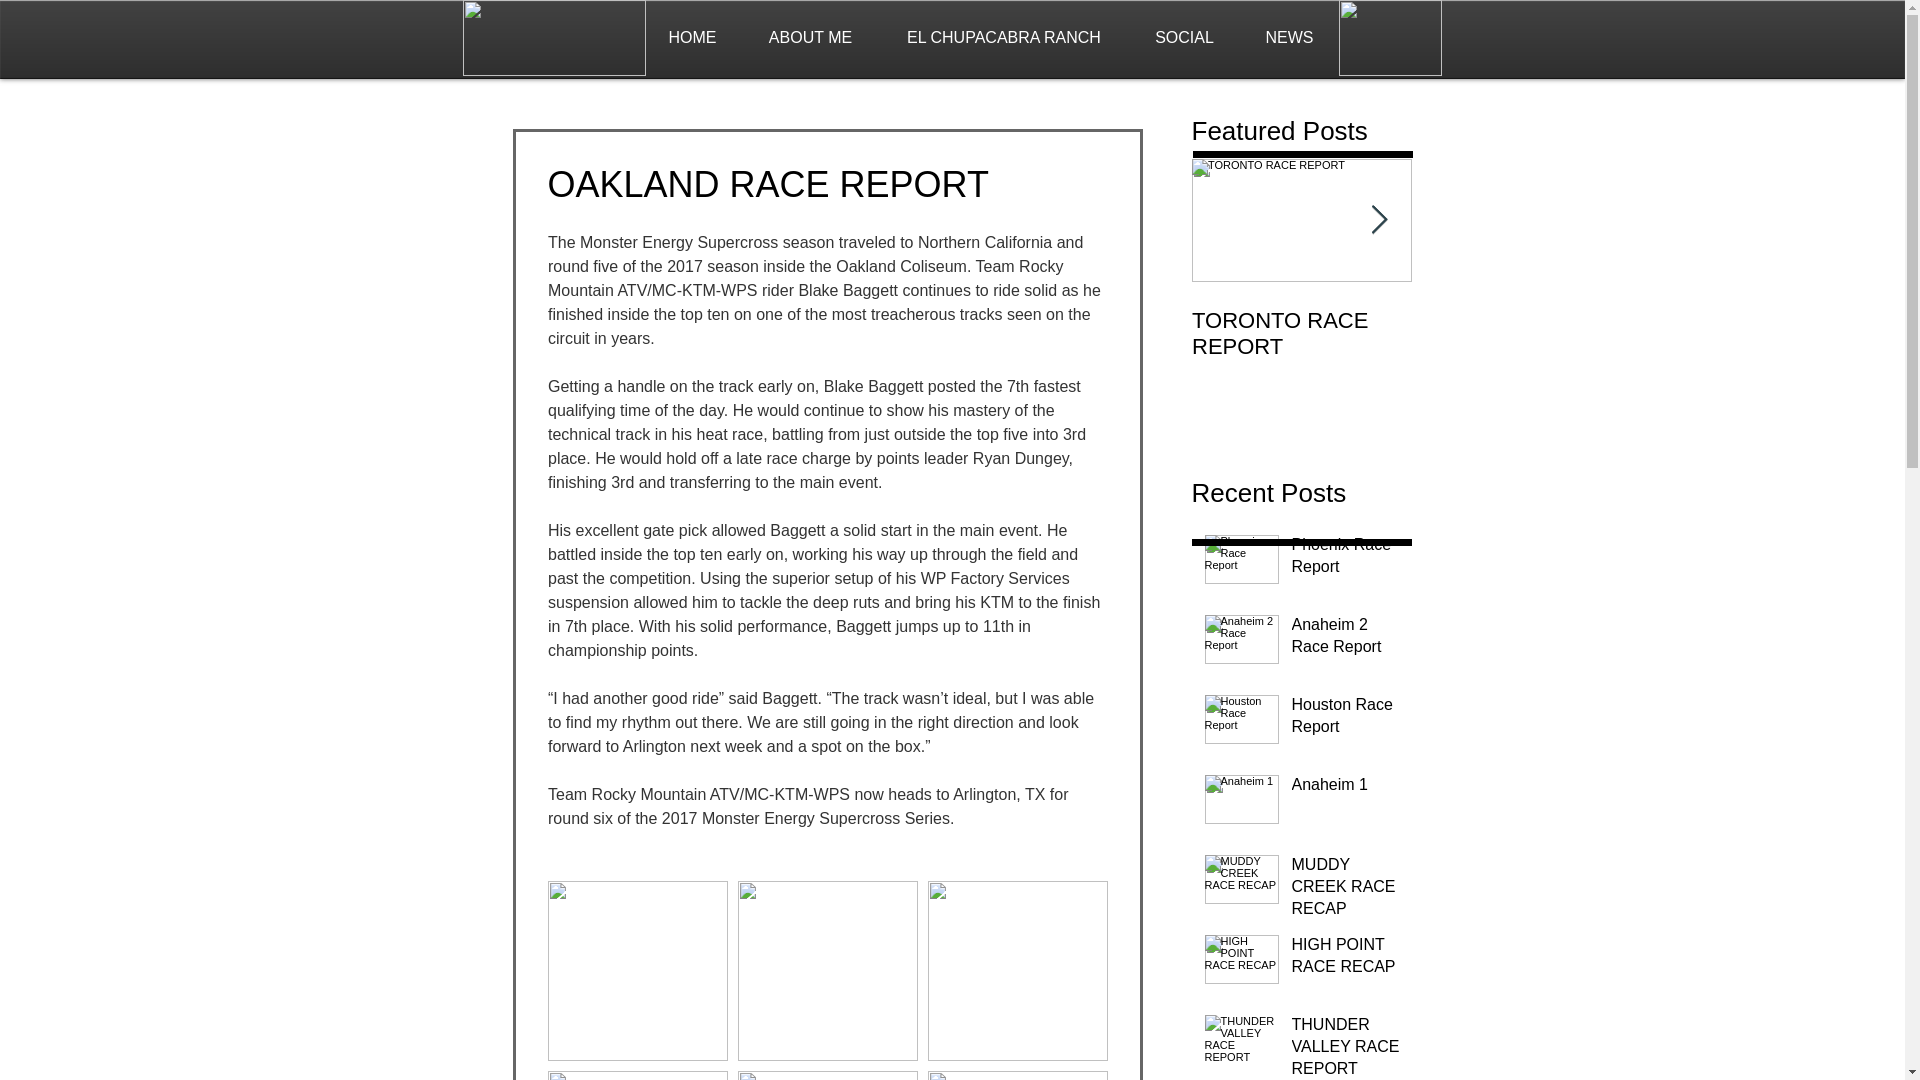 This screenshot has width=1920, height=1080. What do you see at coordinates (1185, 38) in the screenshot?
I see `SOCIAL` at bounding box center [1185, 38].